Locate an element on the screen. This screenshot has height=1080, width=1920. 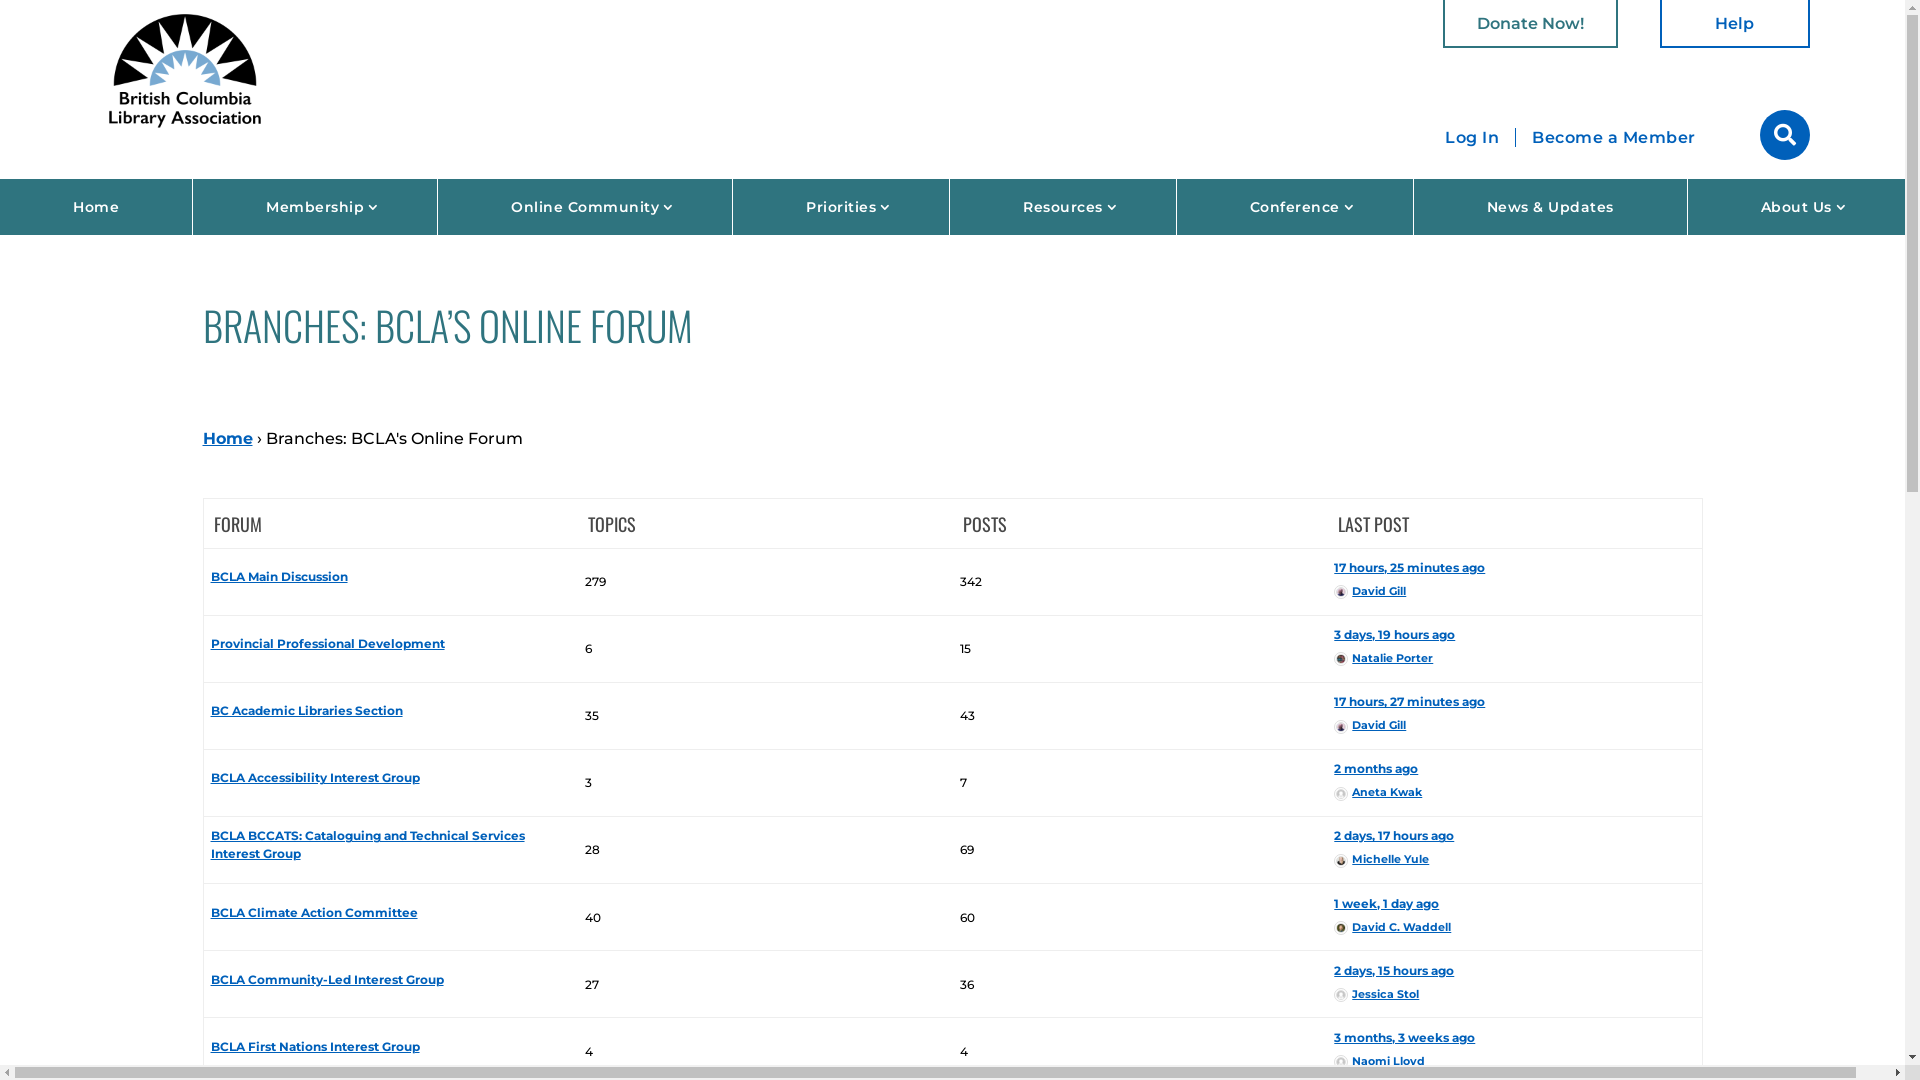
BCLA Logo is located at coordinates (185, 69).